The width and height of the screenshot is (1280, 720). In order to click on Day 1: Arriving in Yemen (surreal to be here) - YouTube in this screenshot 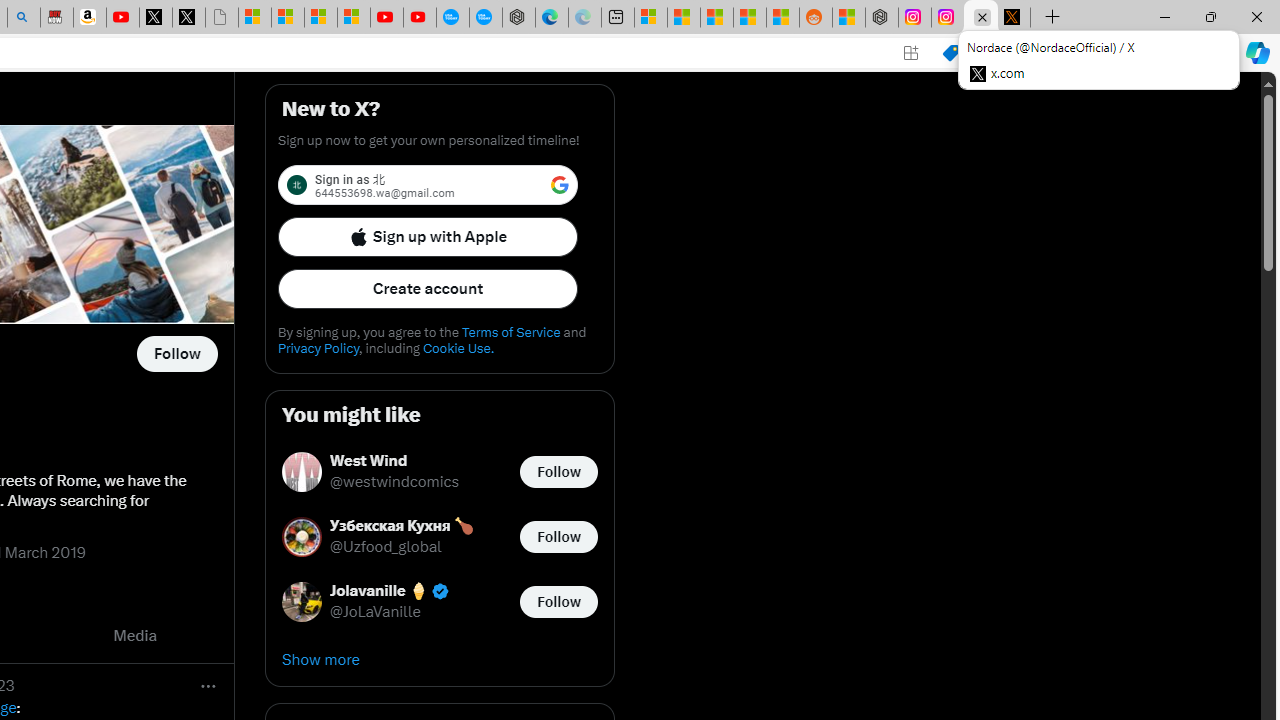, I will do `click(123, 18)`.